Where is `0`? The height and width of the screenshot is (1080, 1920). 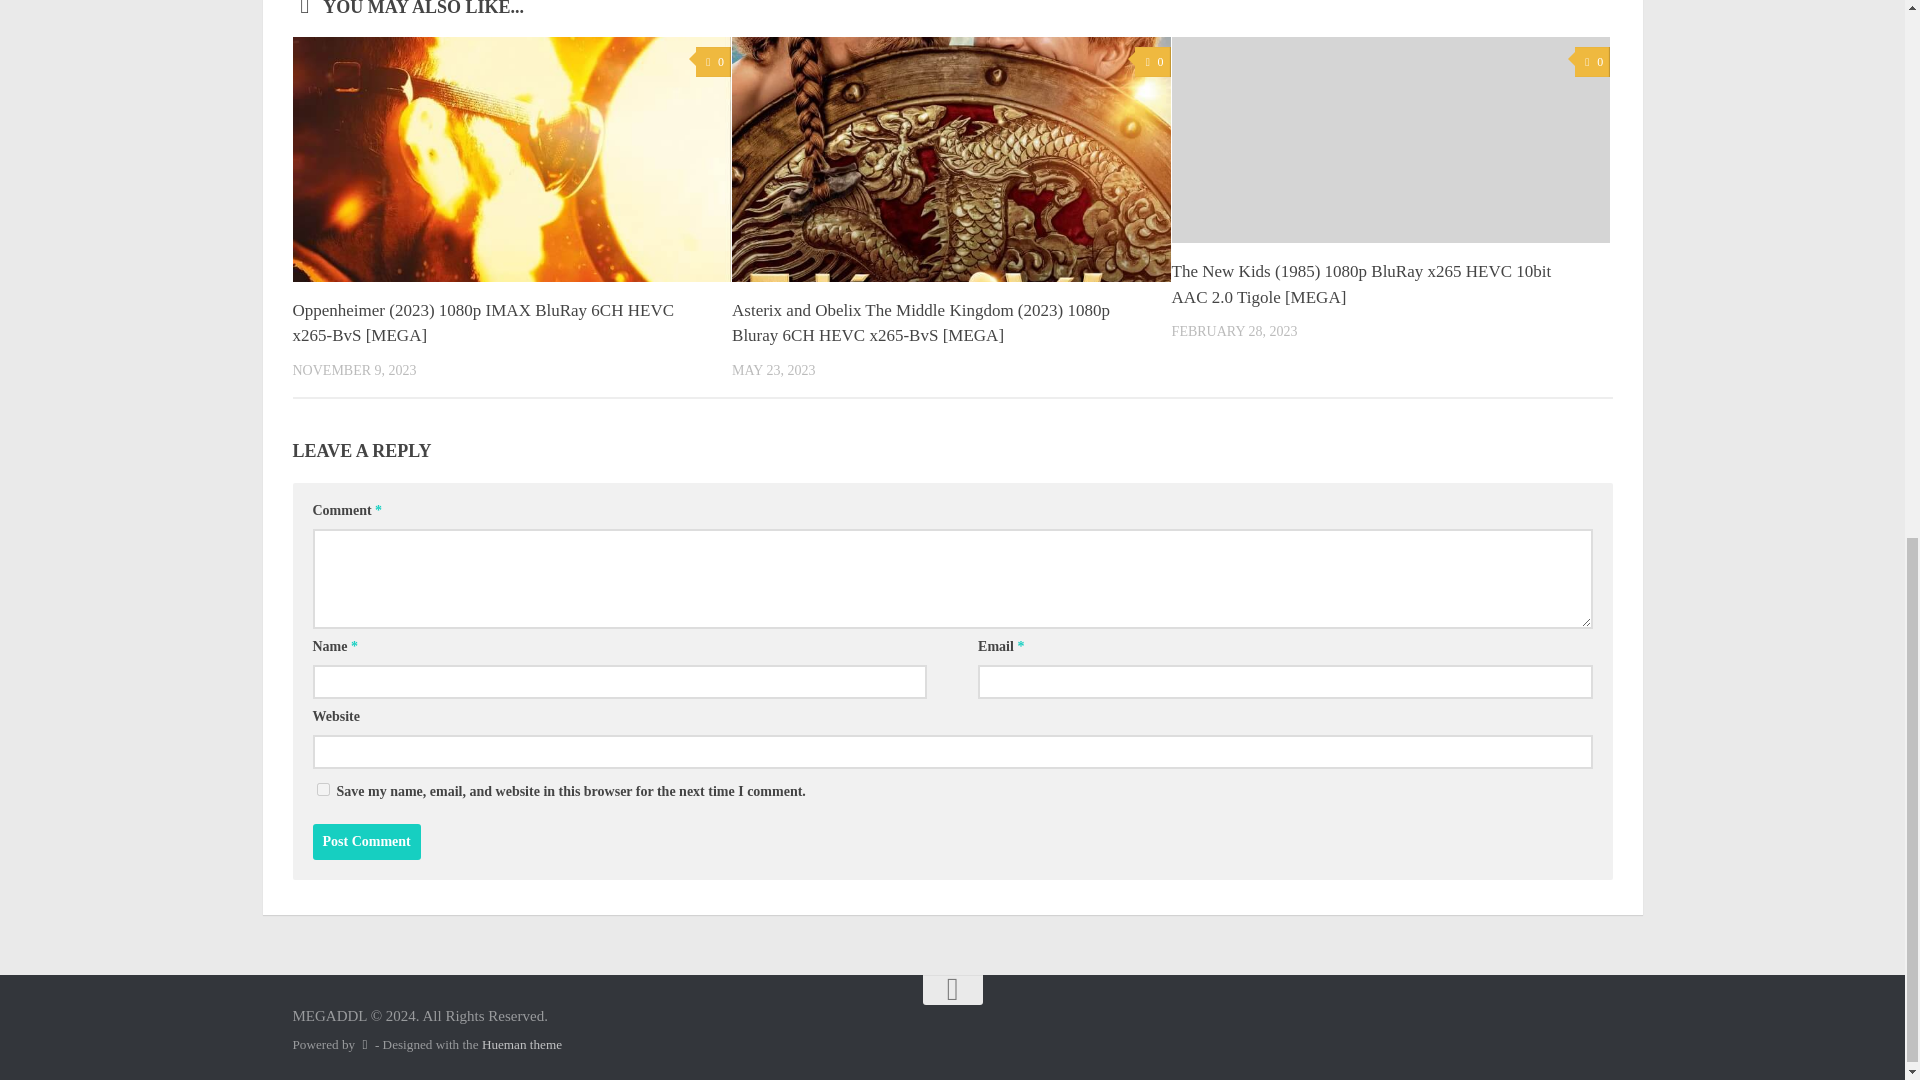
0 is located at coordinates (1152, 62).